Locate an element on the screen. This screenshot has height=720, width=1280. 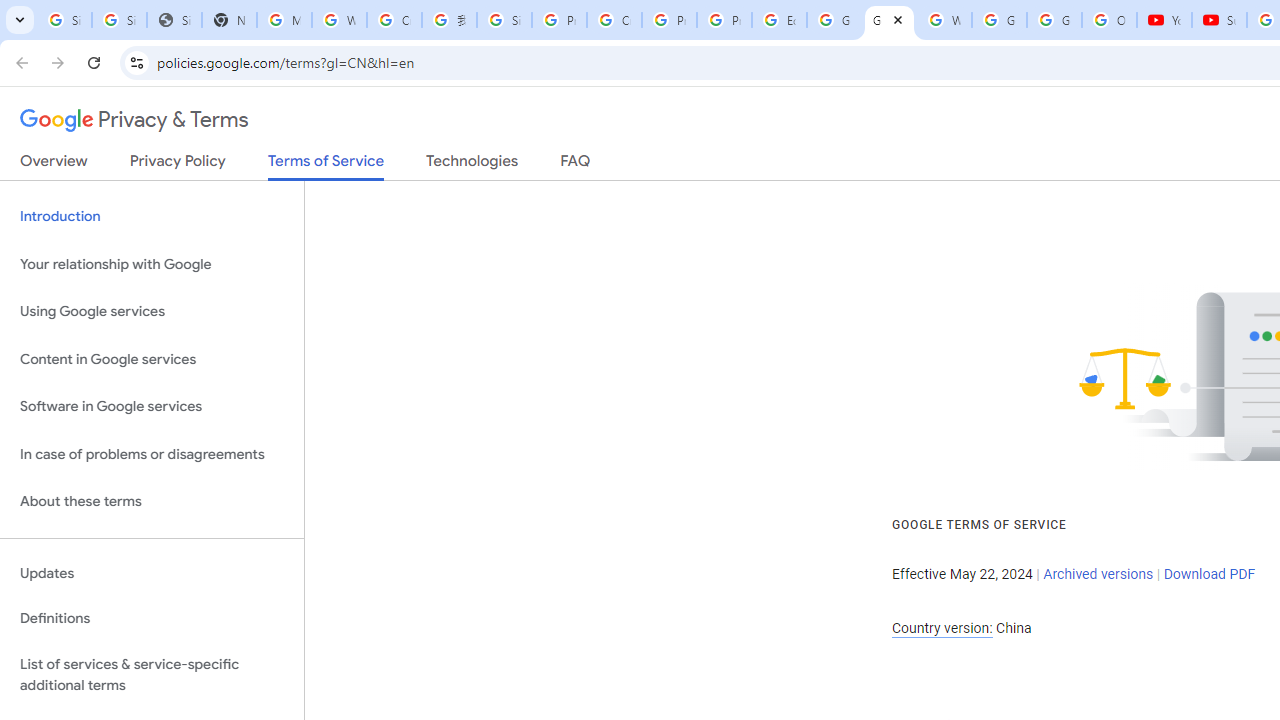
Introduction is located at coordinates (152, 216).